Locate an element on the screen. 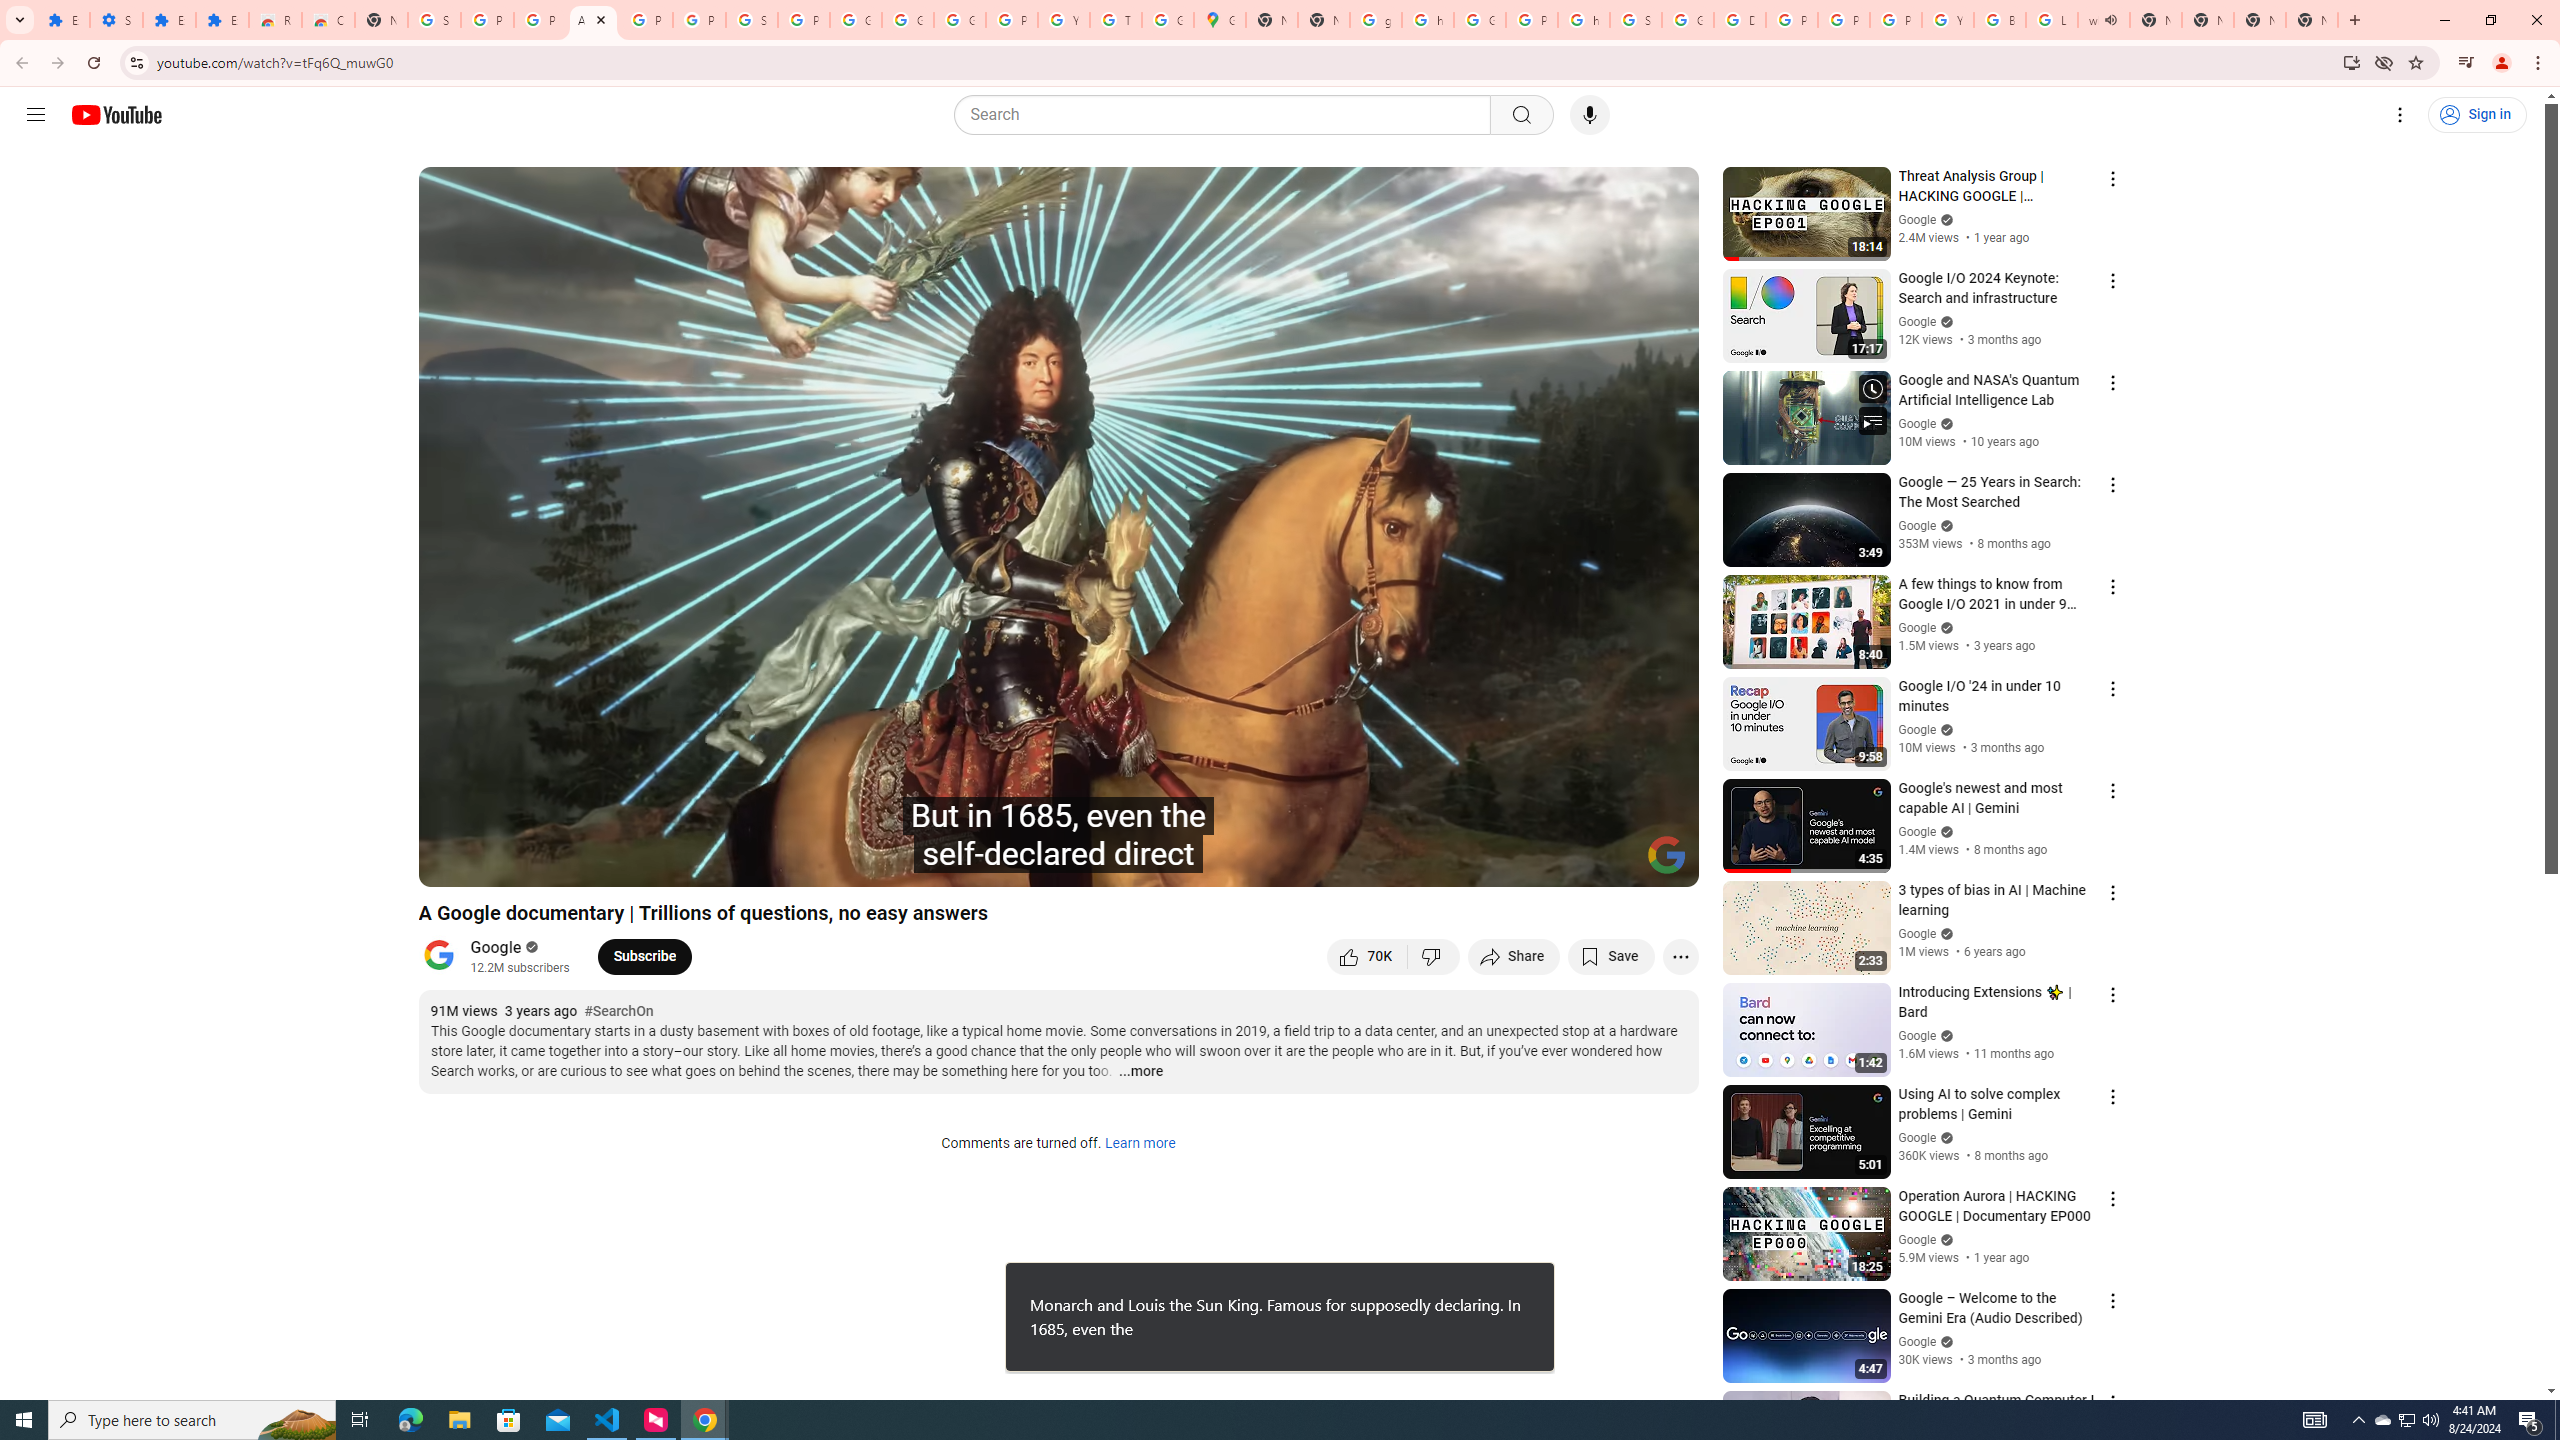 The height and width of the screenshot is (1440, 2560). Sign in is located at coordinates (2476, 114).